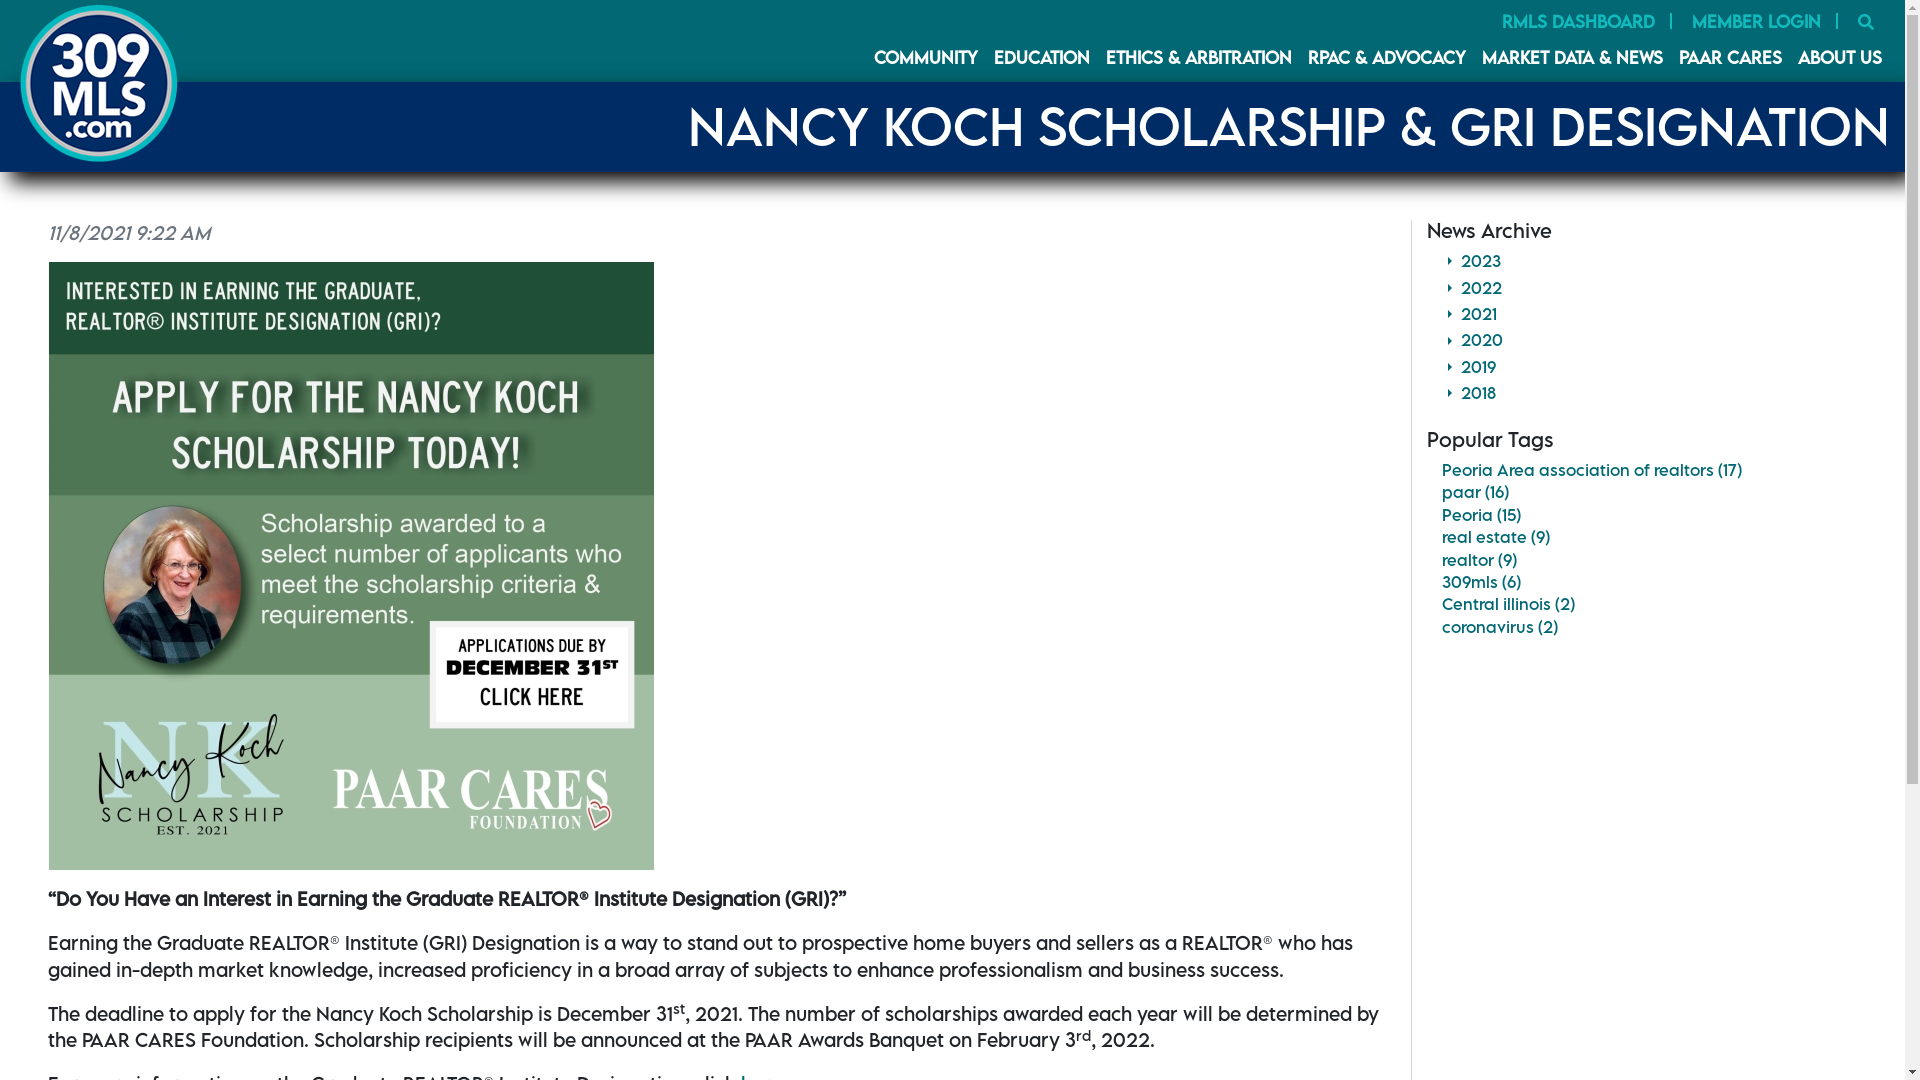  I want to click on ABOUT US, so click(1840, 58).